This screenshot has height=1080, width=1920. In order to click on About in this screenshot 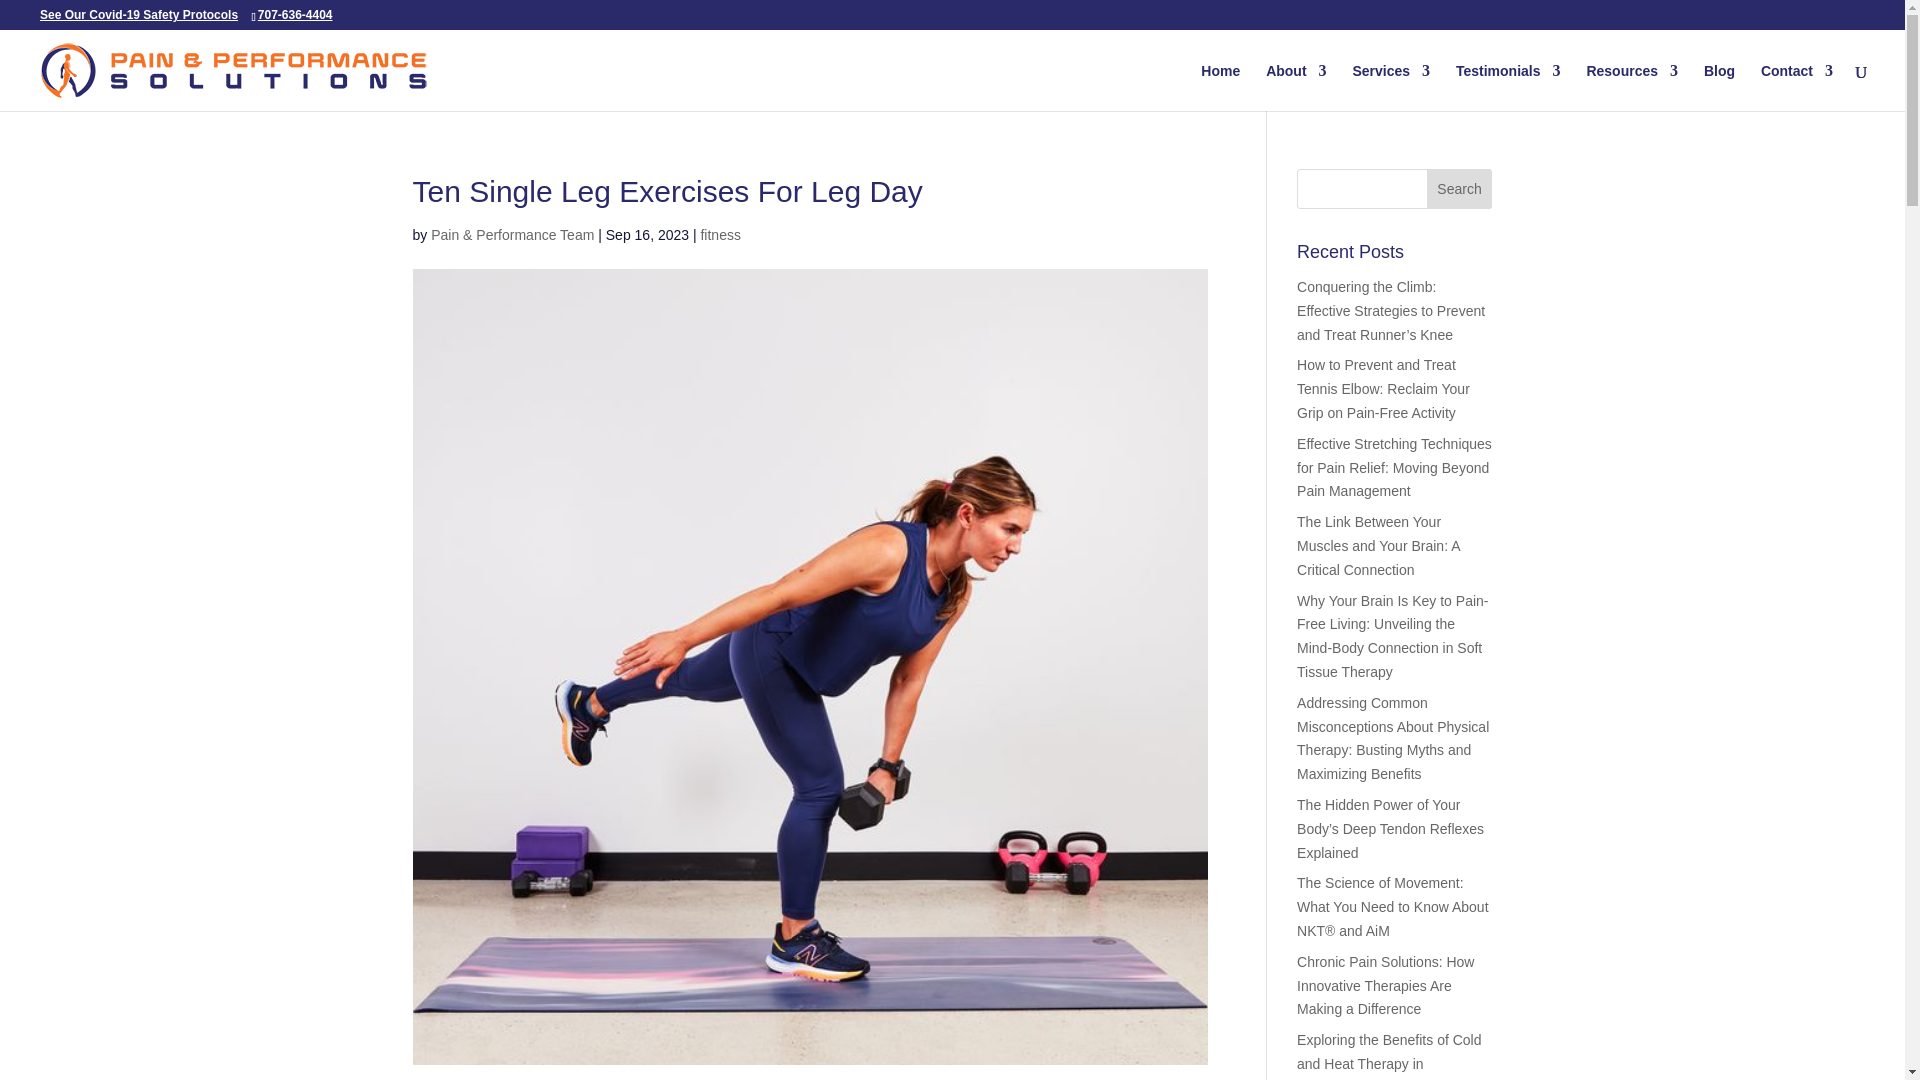, I will do `click(1296, 87)`.